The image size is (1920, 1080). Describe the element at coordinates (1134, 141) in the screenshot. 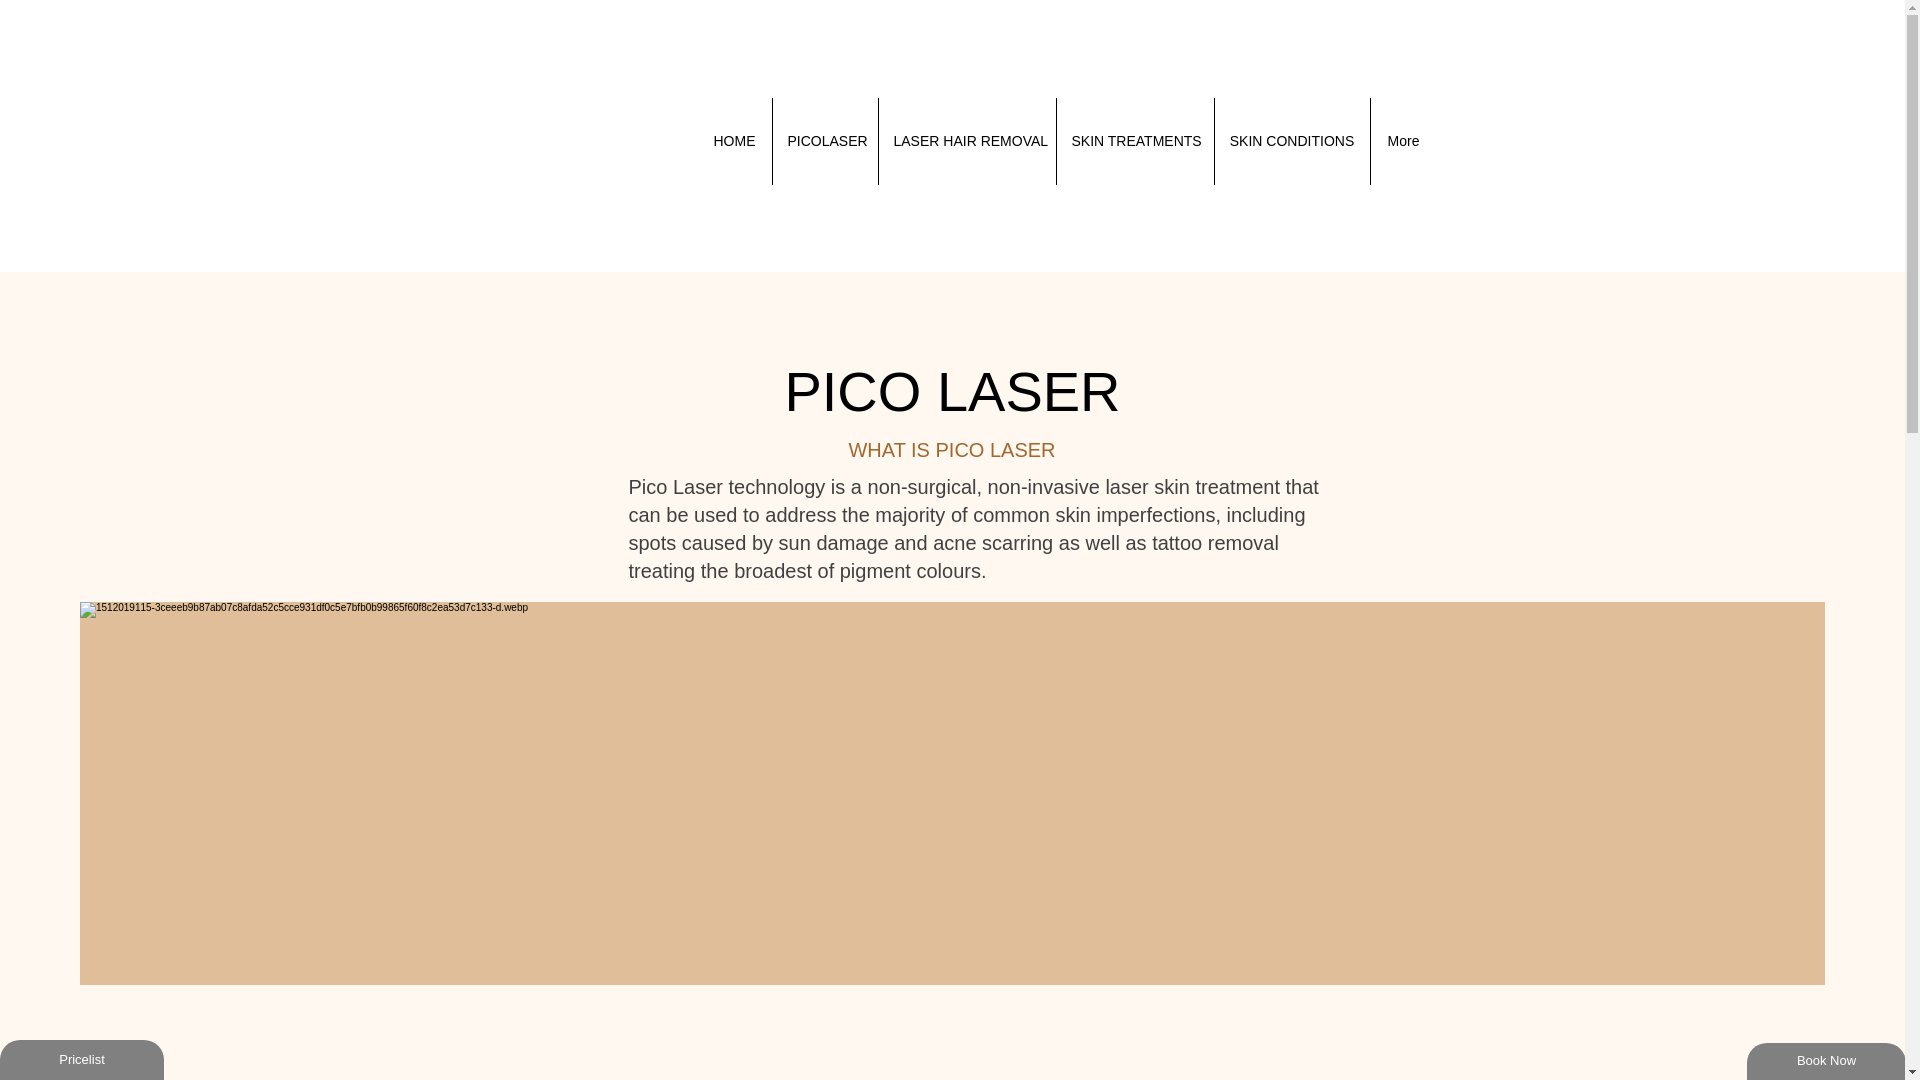

I see `SKIN TREATMENTS` at that location.